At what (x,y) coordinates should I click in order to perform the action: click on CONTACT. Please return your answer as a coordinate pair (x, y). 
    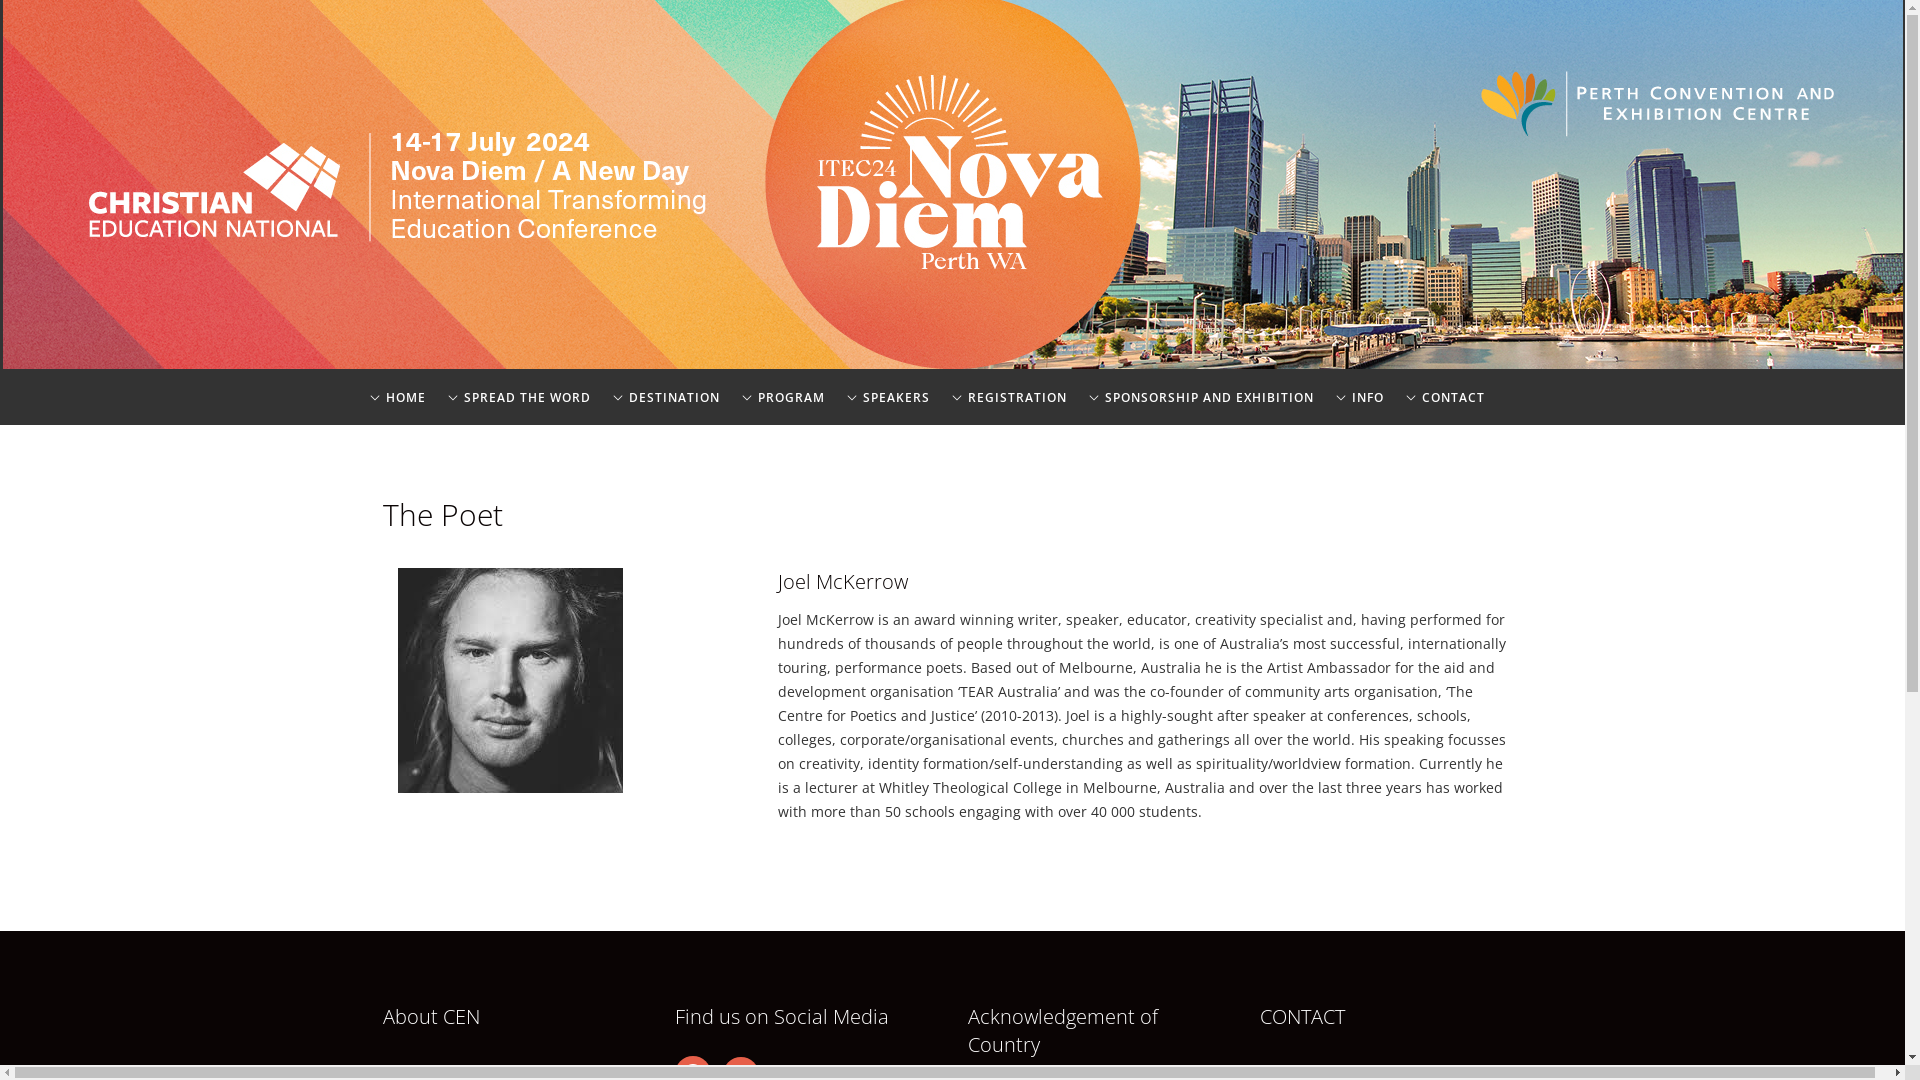
    Looking at the image, I should click on (1444, 411).